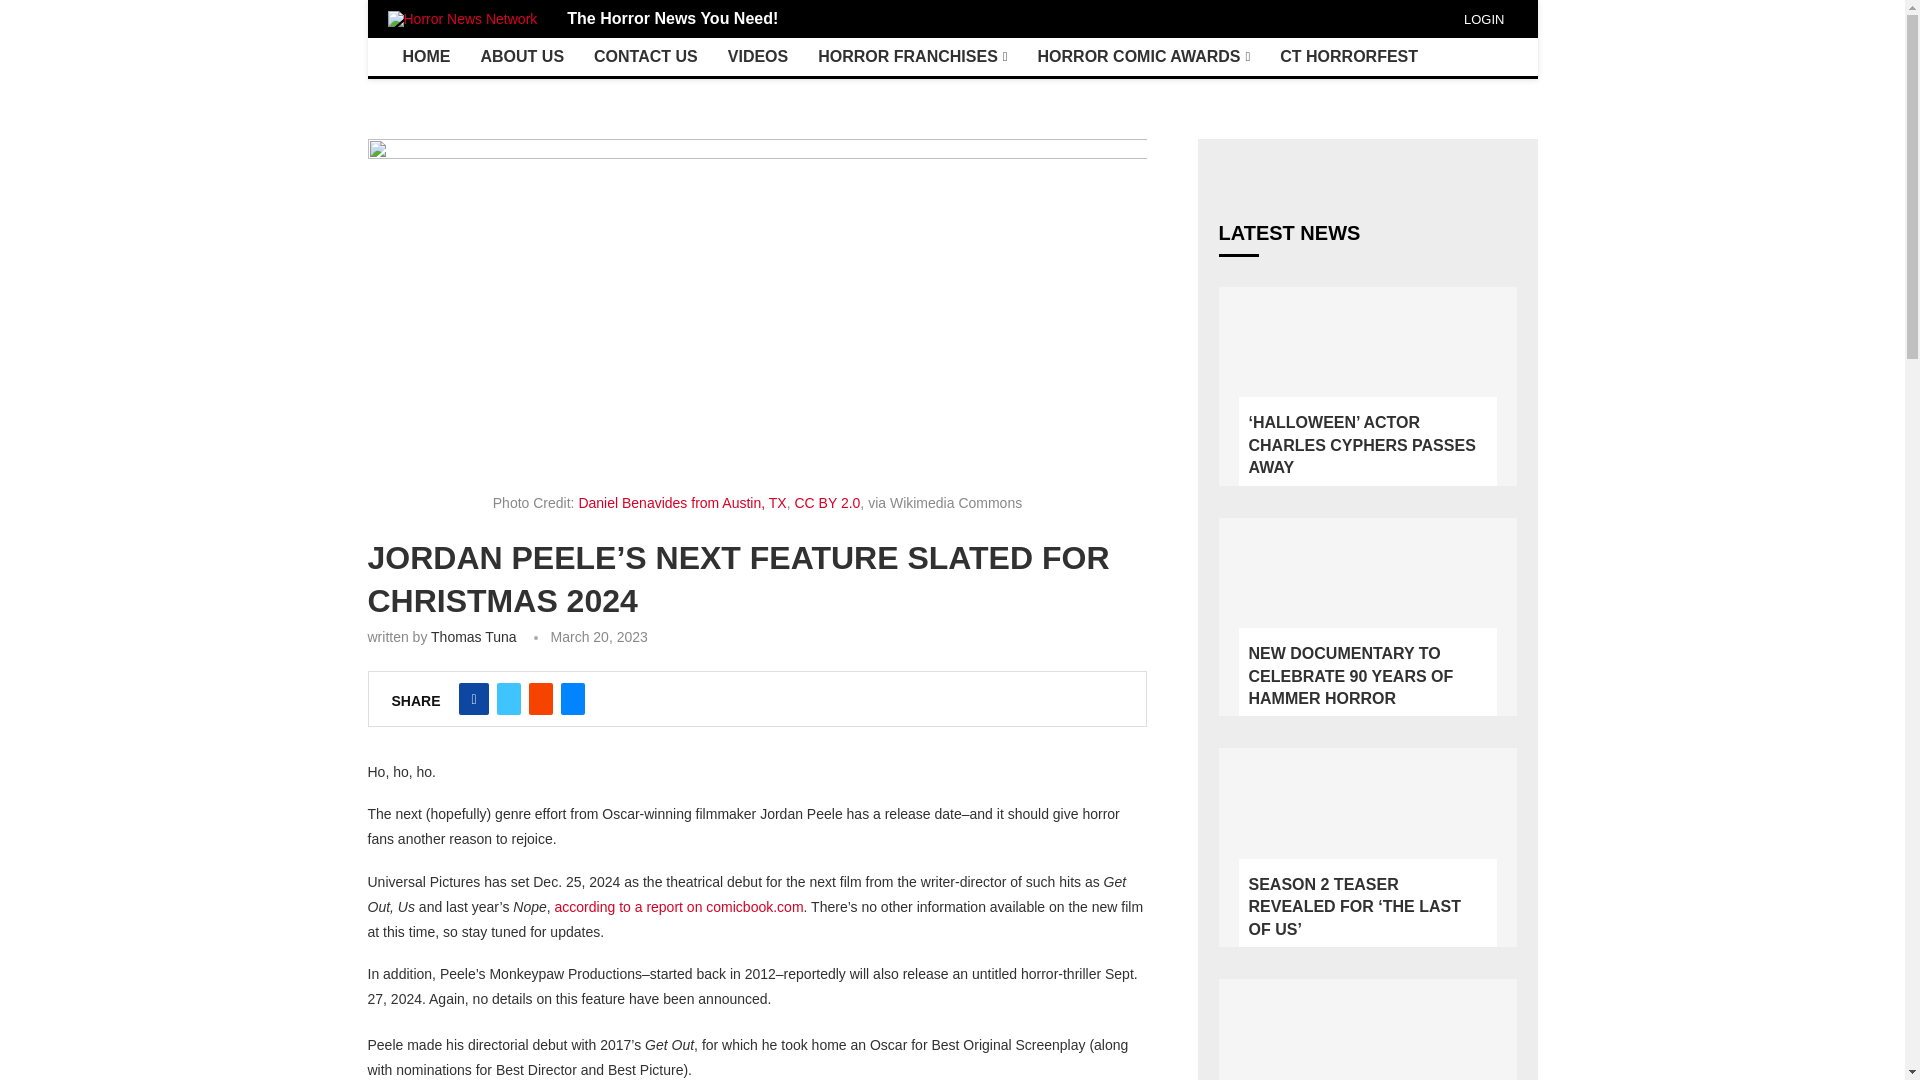 The image size is (1920, 1080). I want to click on LOGIN, so click(1481, 19).